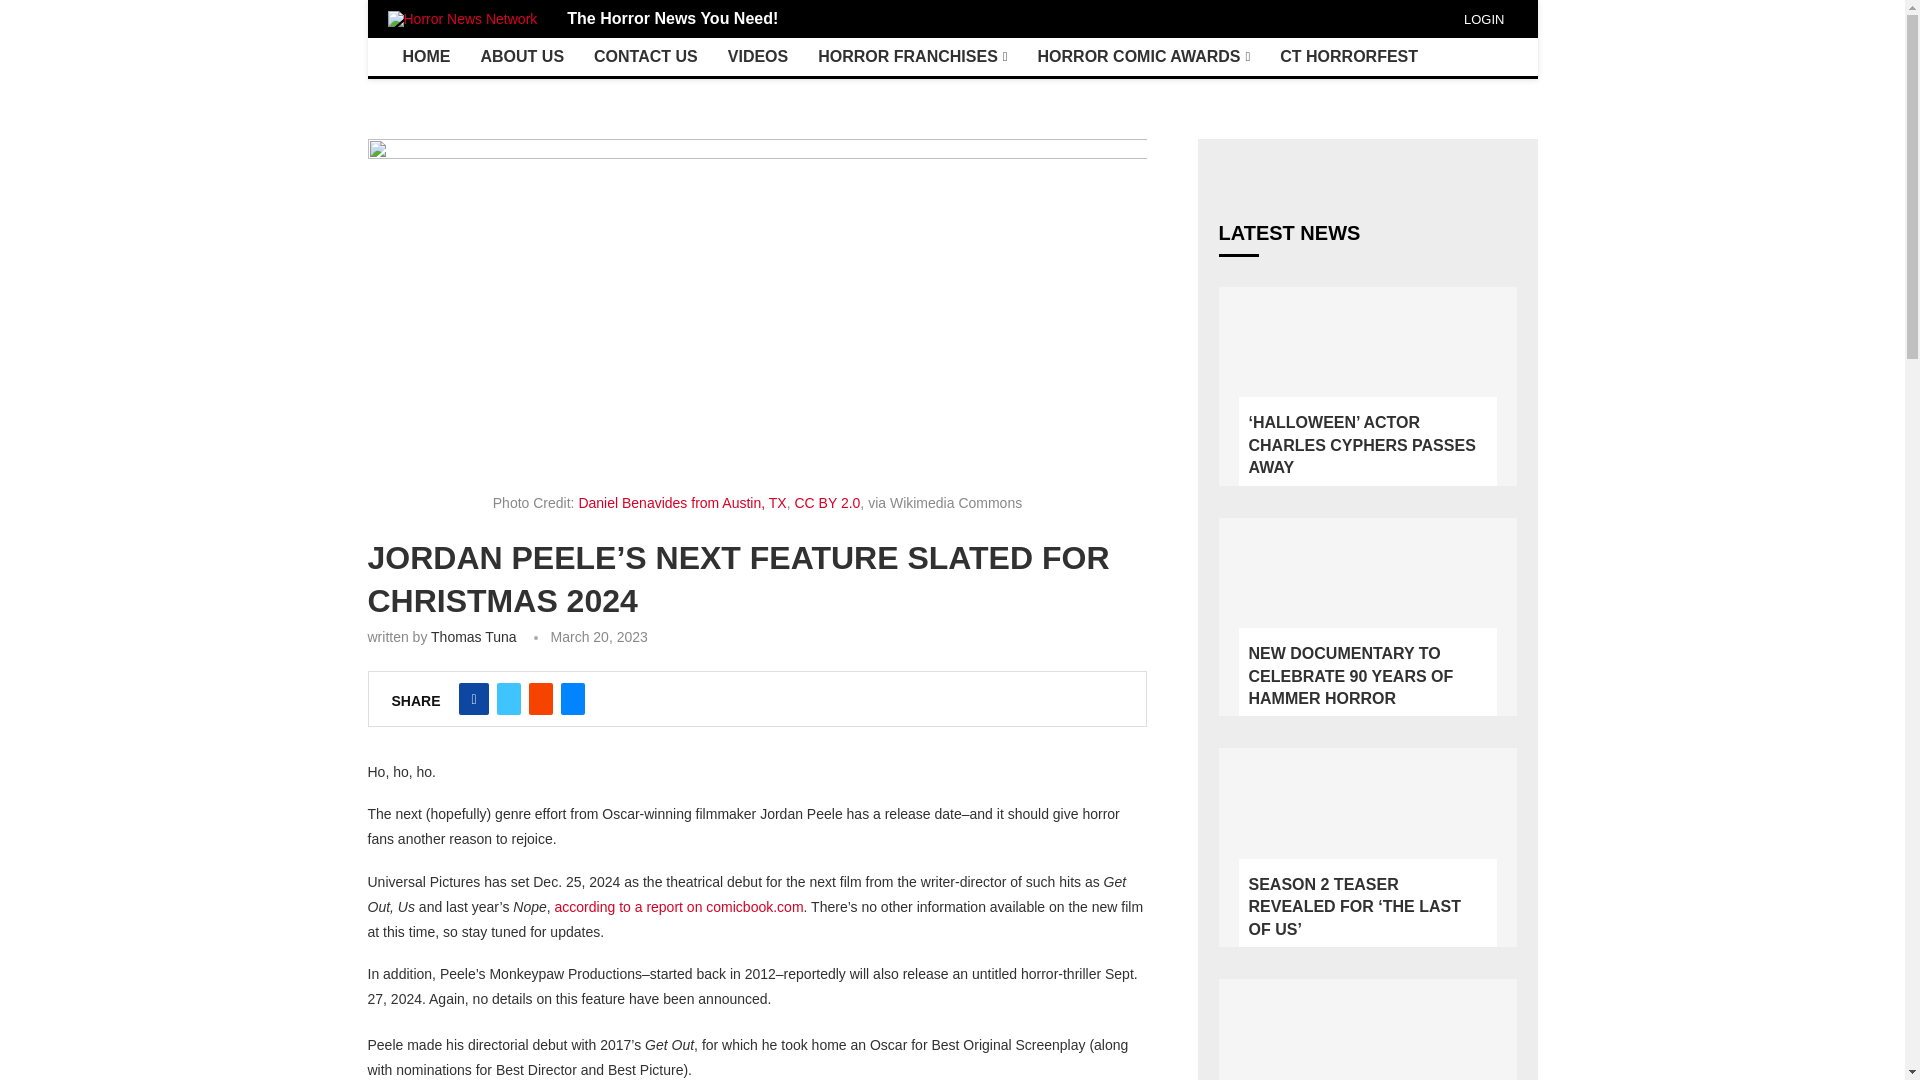 The image size is (1920, 1080). I want to click on LOGIN, so click(1481, 19).